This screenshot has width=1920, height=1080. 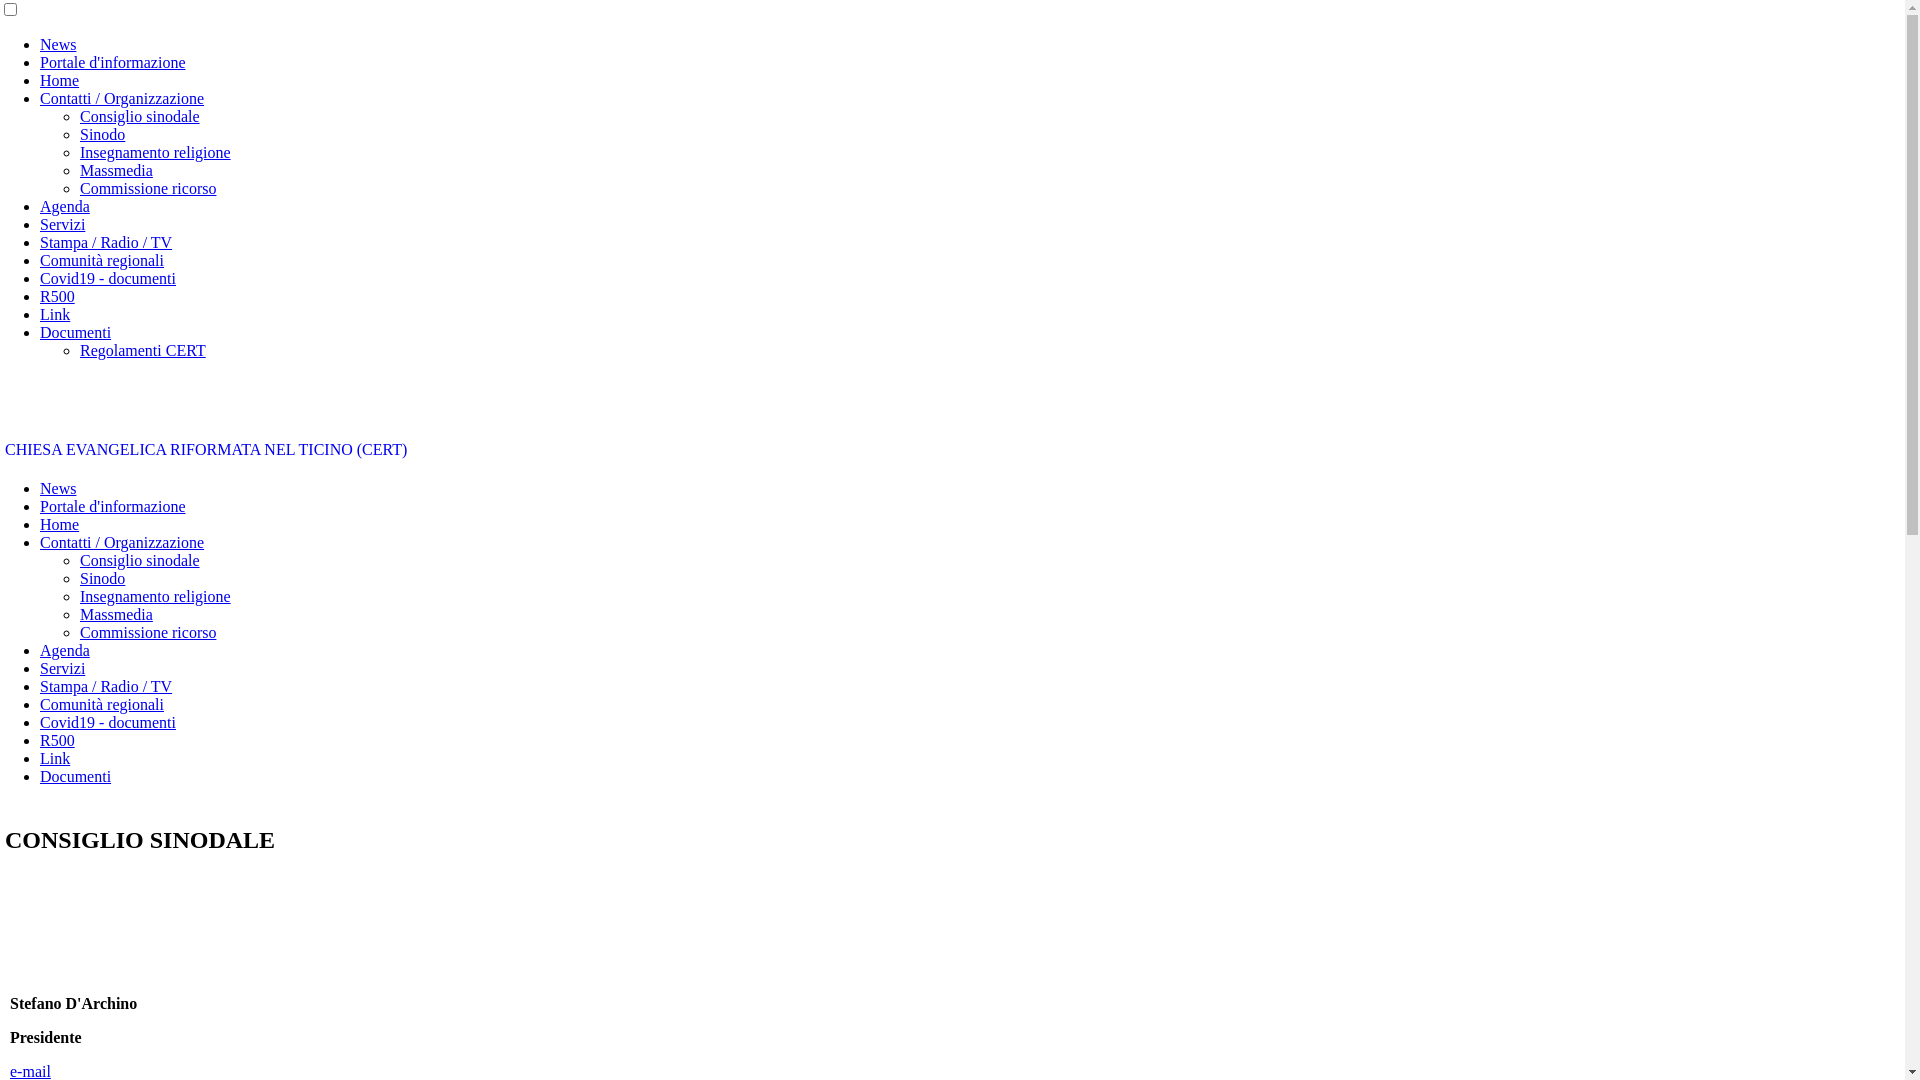 What do you see at coordinates (116, 614) in the screenshot?
I see `Massmedia` at bounding box center [116, 614].